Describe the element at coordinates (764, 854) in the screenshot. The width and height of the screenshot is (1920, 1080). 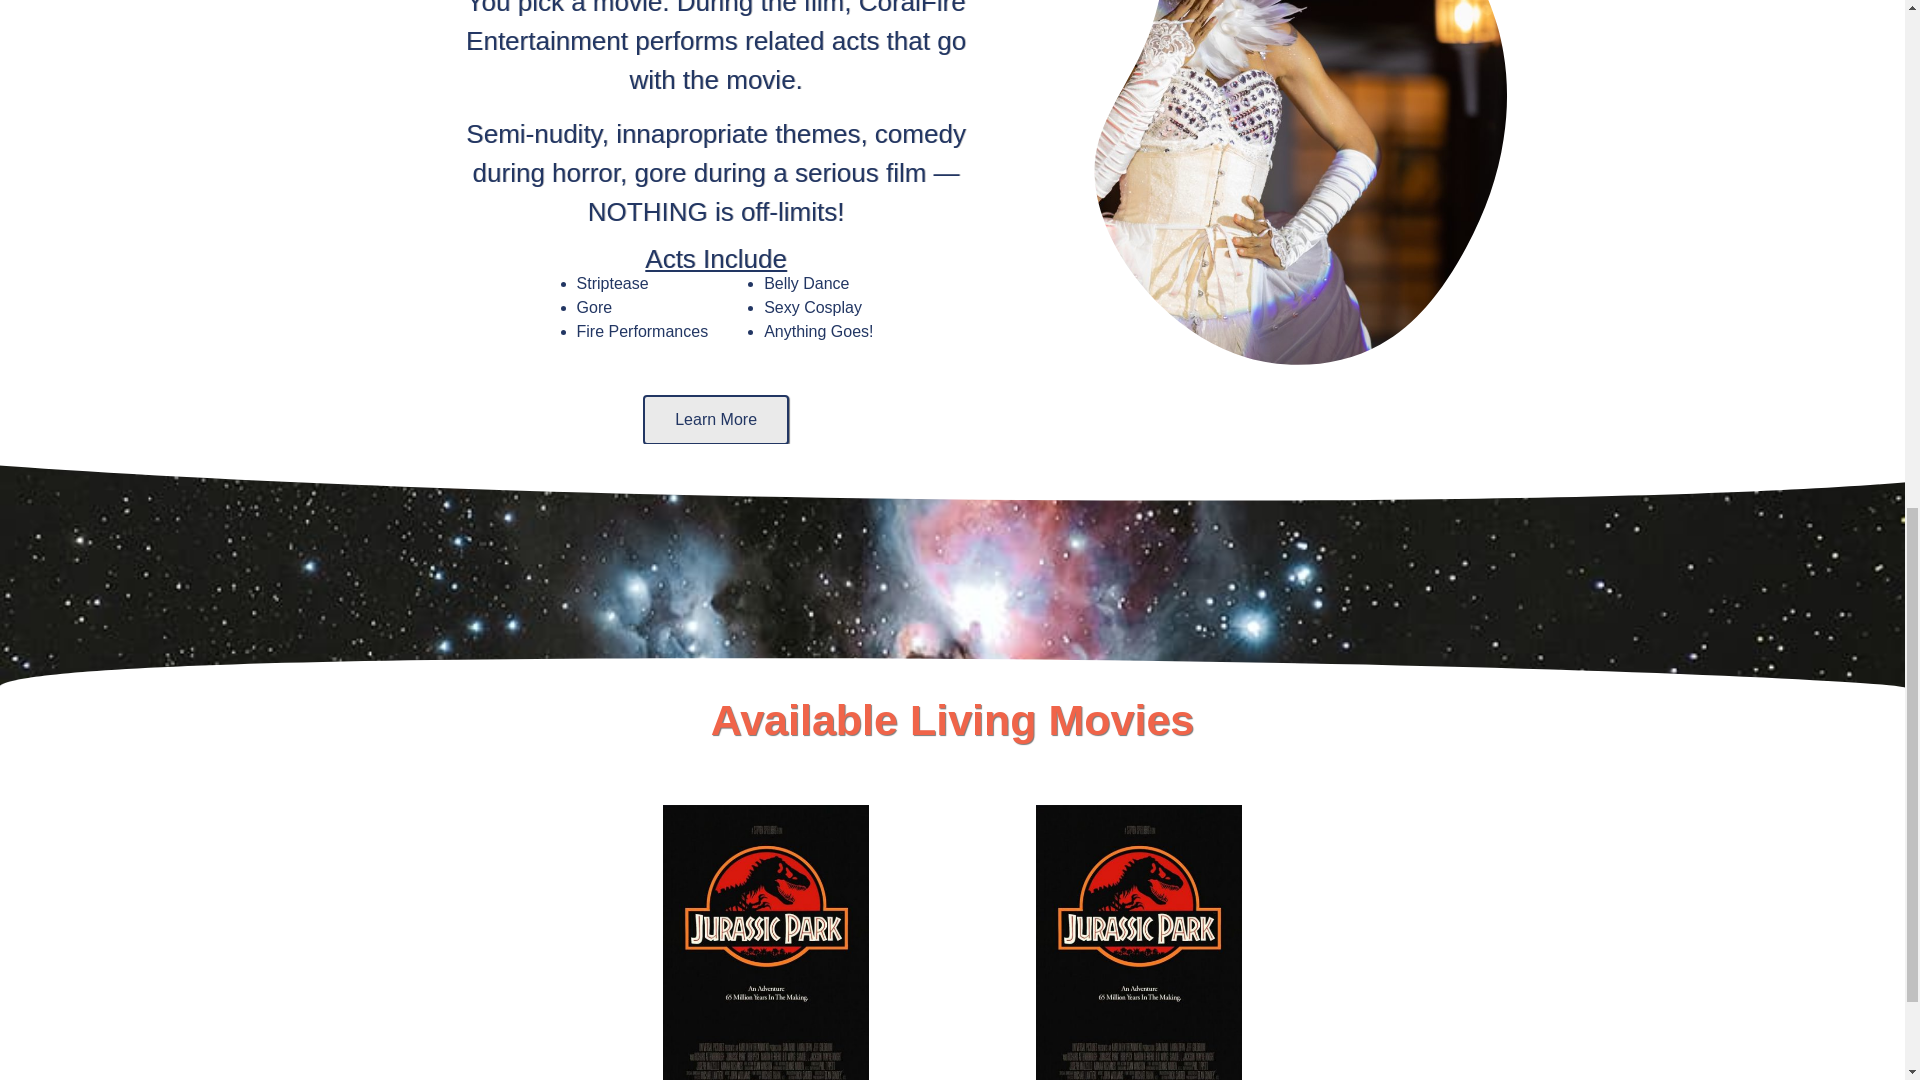
I see `Click Here` at that location.